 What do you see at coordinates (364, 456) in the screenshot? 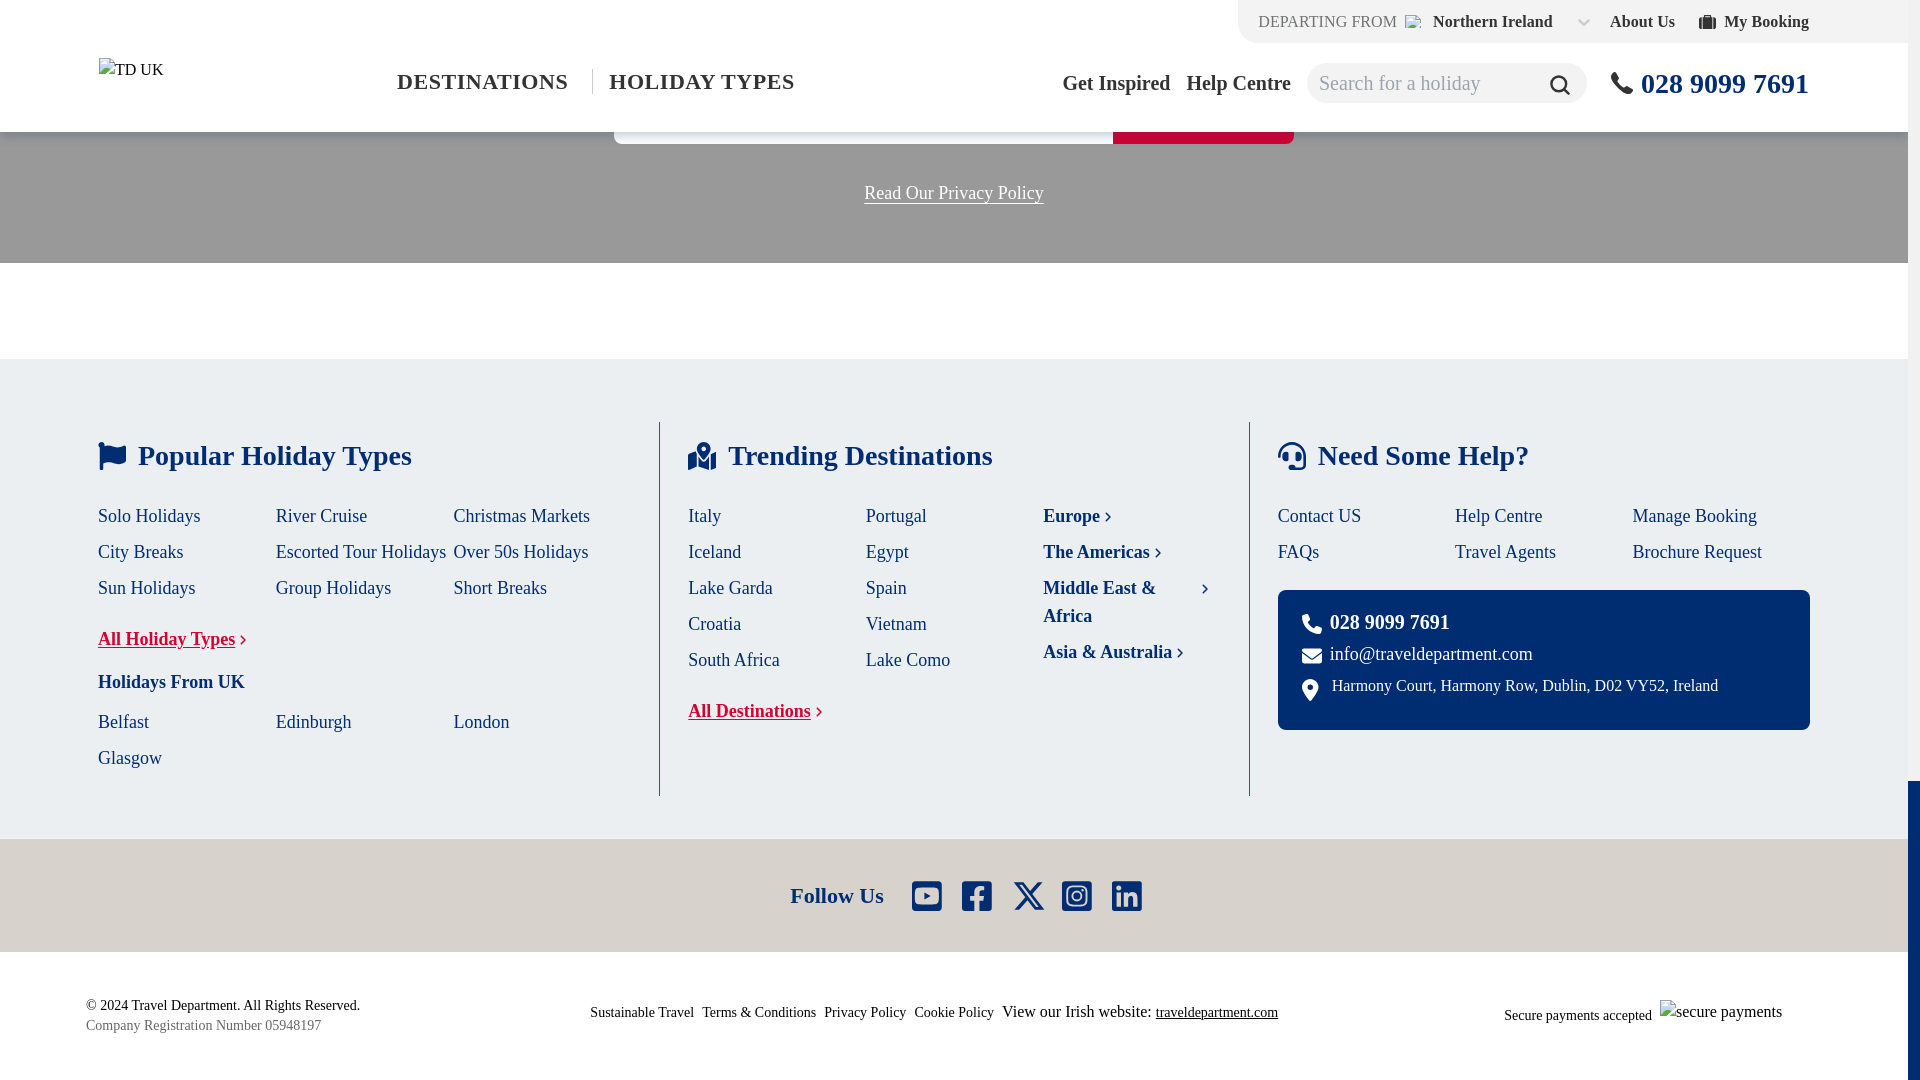
I see `Popular Holiday Types` at bounding box center [364, 456].